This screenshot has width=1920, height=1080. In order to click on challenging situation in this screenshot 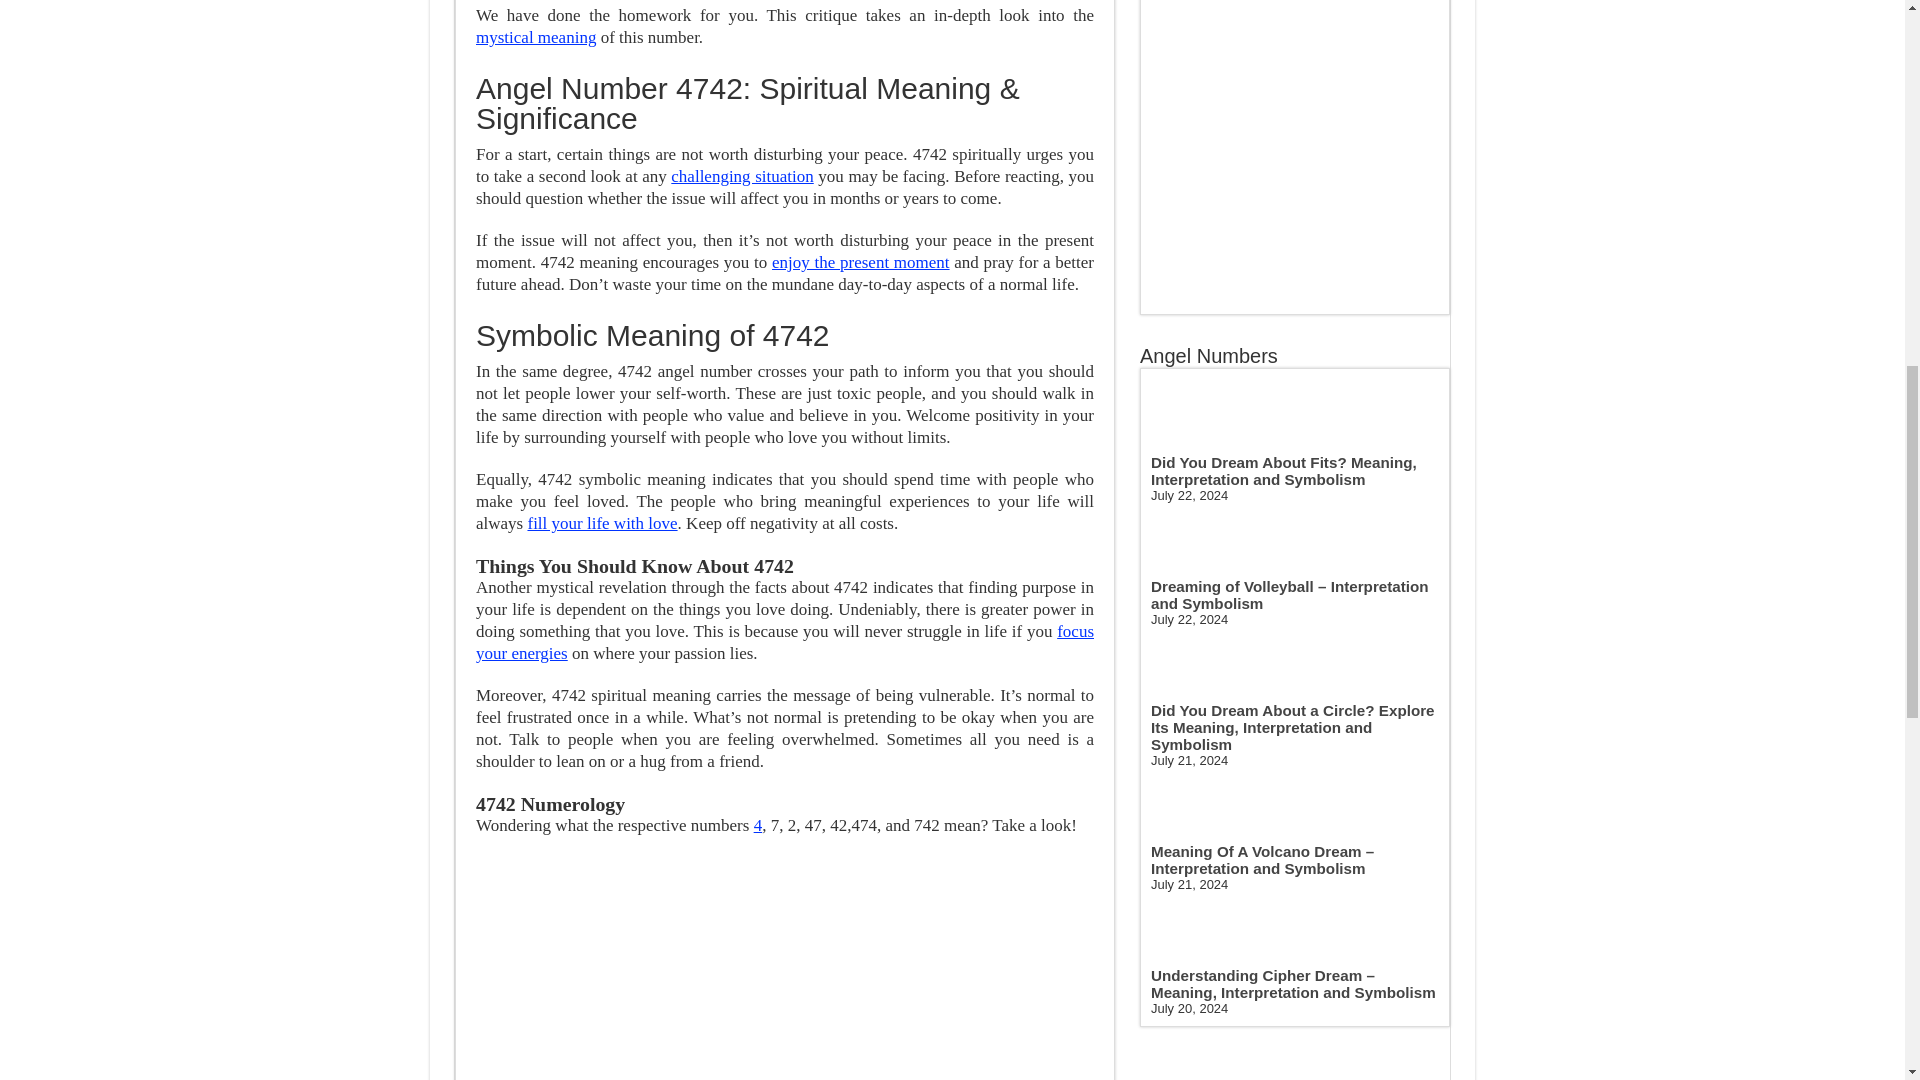, I will do `click(741, 176)`.